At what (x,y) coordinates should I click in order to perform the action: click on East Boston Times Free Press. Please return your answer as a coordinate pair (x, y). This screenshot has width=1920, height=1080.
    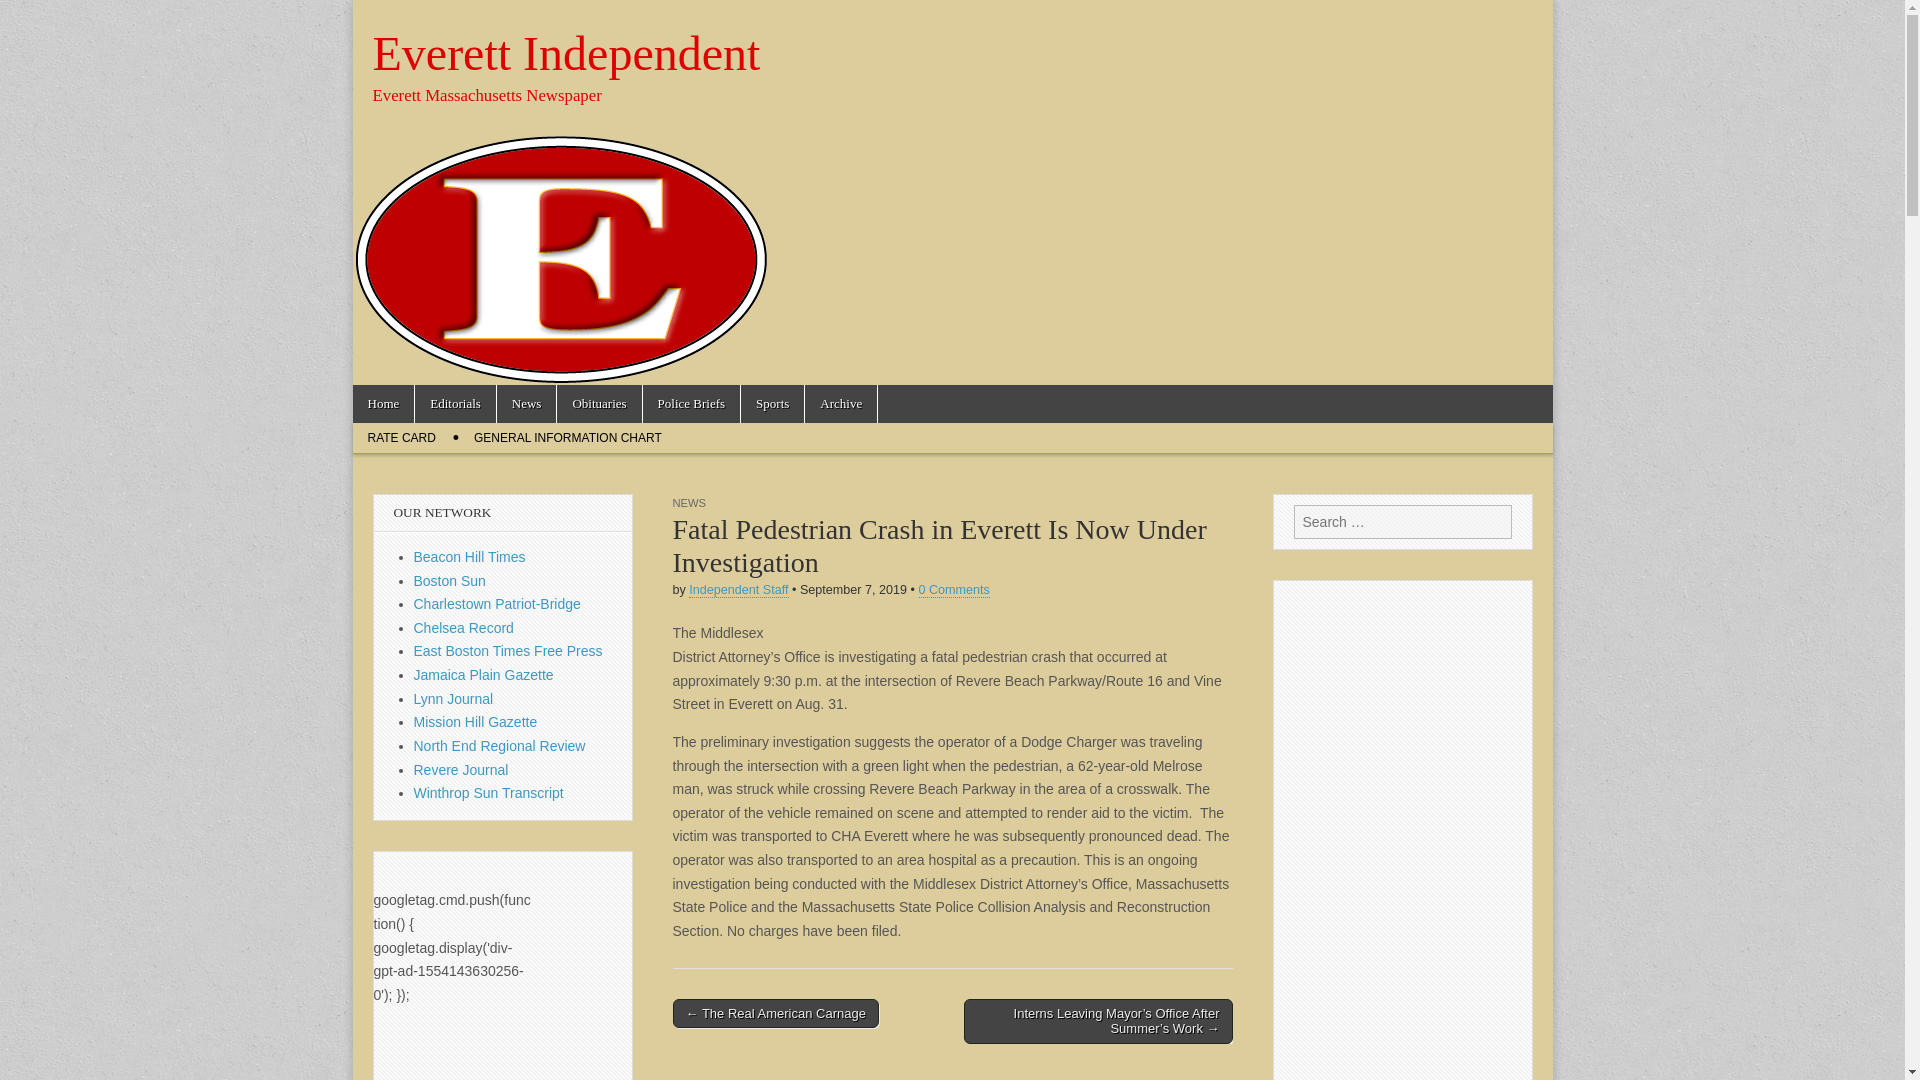
    Looking at the image, I should click on (508, 650).